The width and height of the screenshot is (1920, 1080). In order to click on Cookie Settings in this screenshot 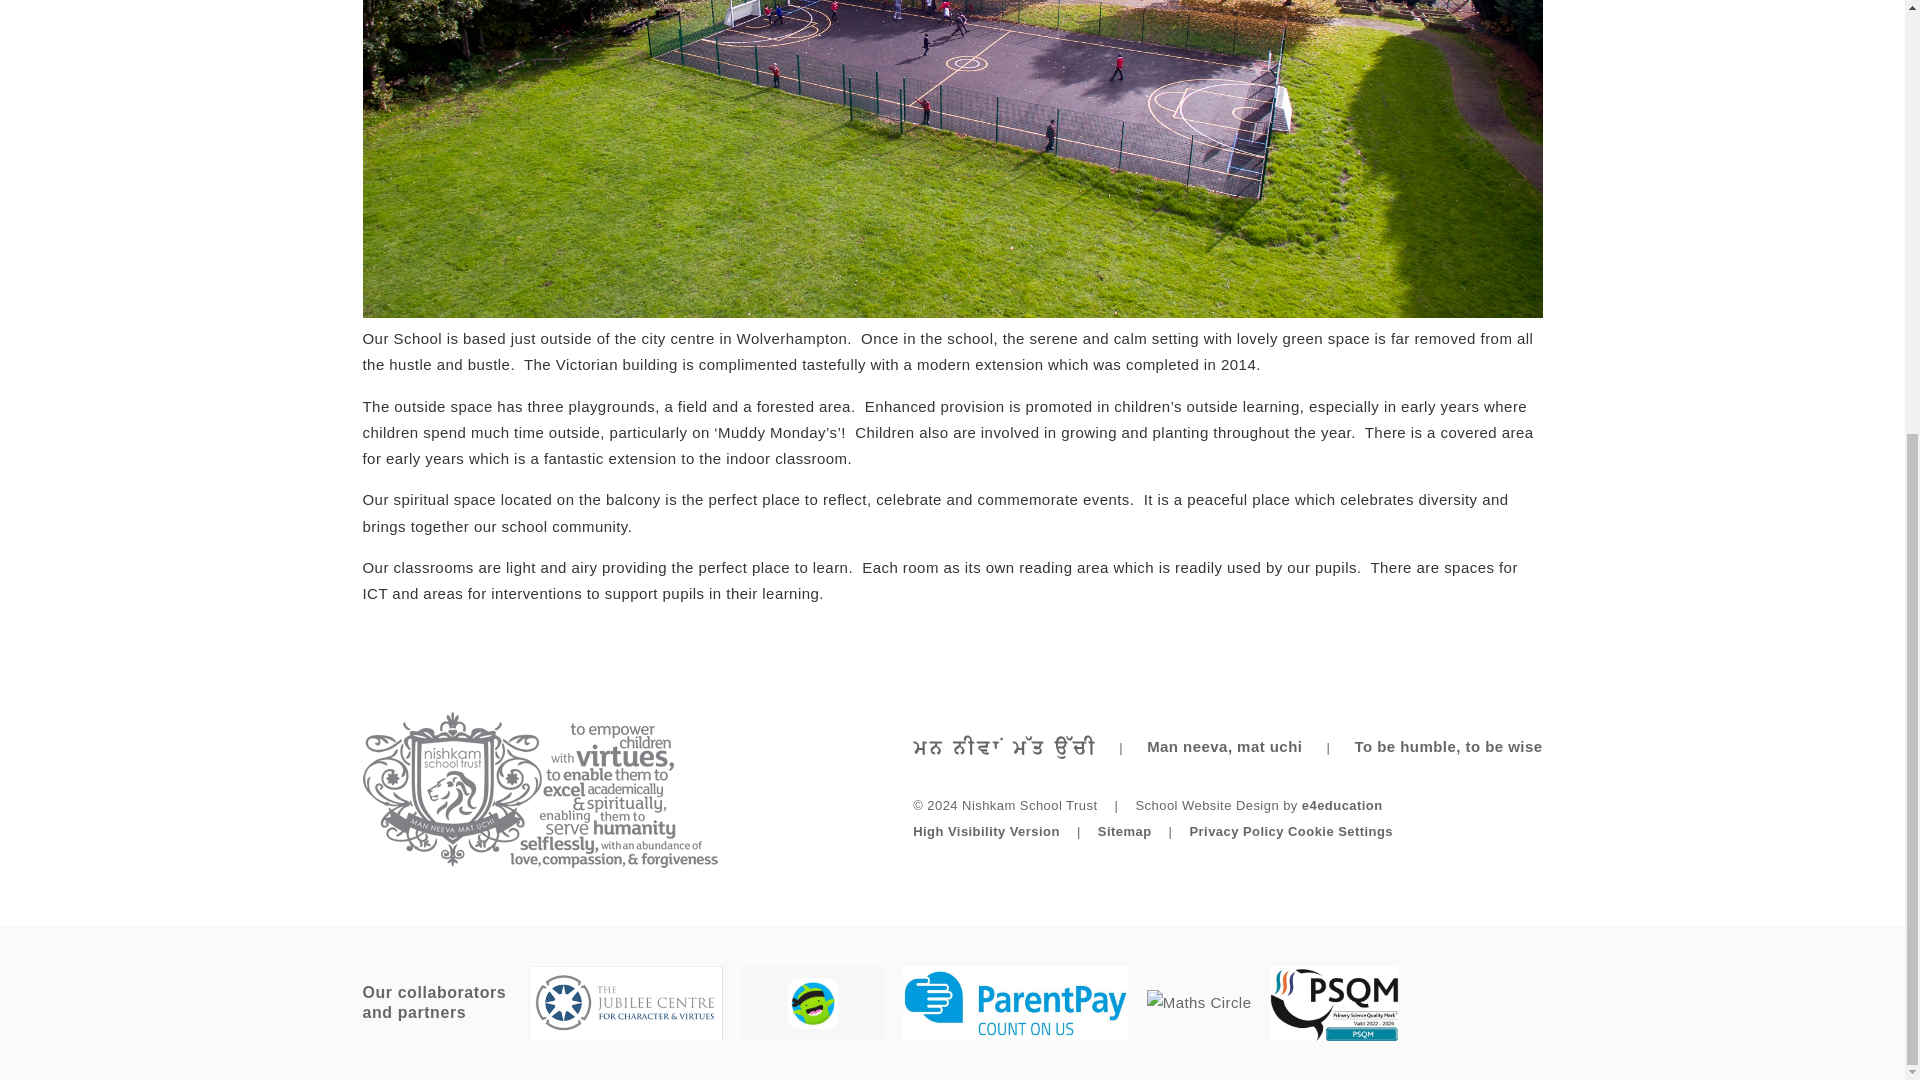, I will do `click(1340, 832)`.